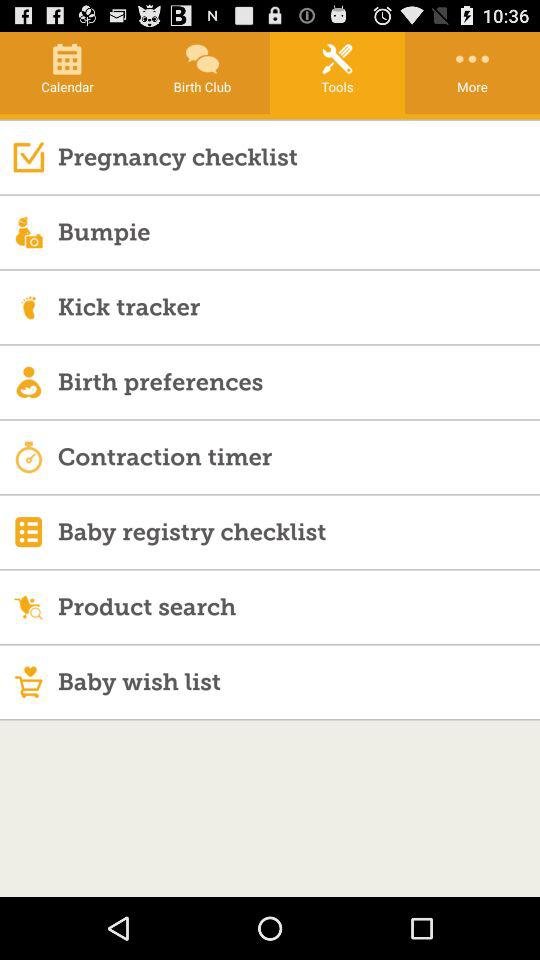  What do you see at coordinates (298, 382) in the screenshot?
I see `scroll until the birth preferences item` at bounding box center [298, 382].